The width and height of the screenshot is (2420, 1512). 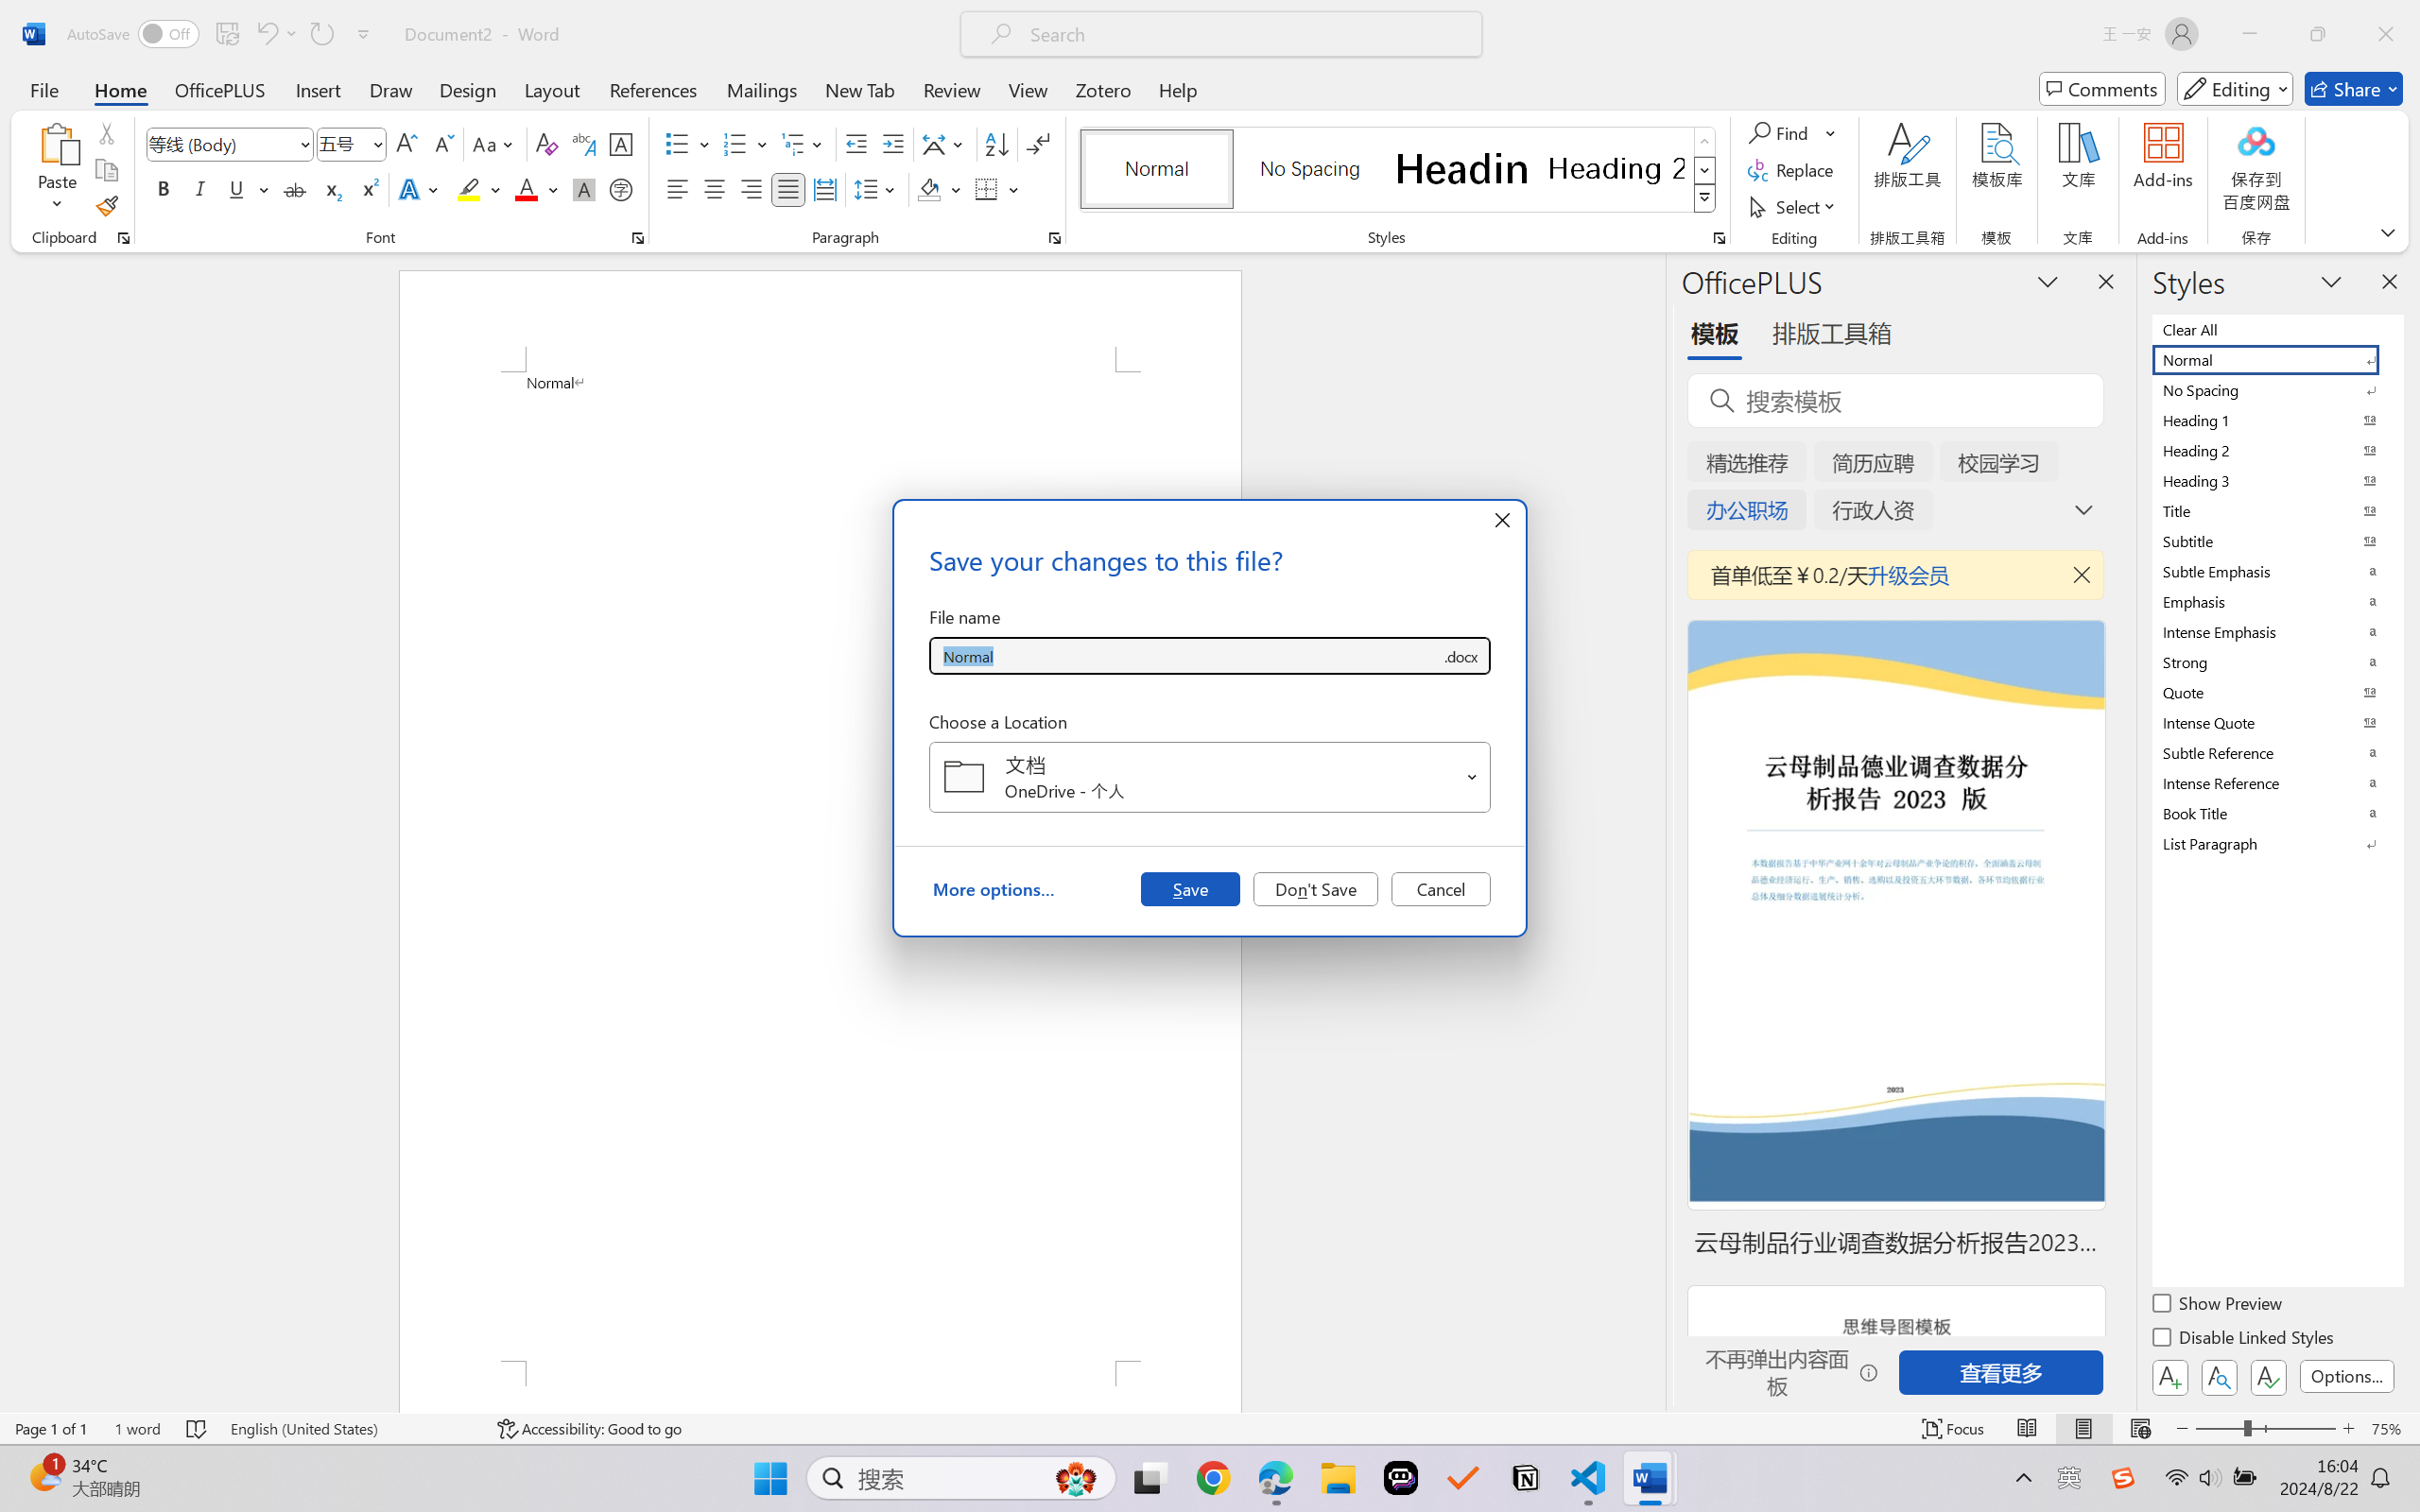 I want to click on Zoom In, so click(x=2349, y=1429).